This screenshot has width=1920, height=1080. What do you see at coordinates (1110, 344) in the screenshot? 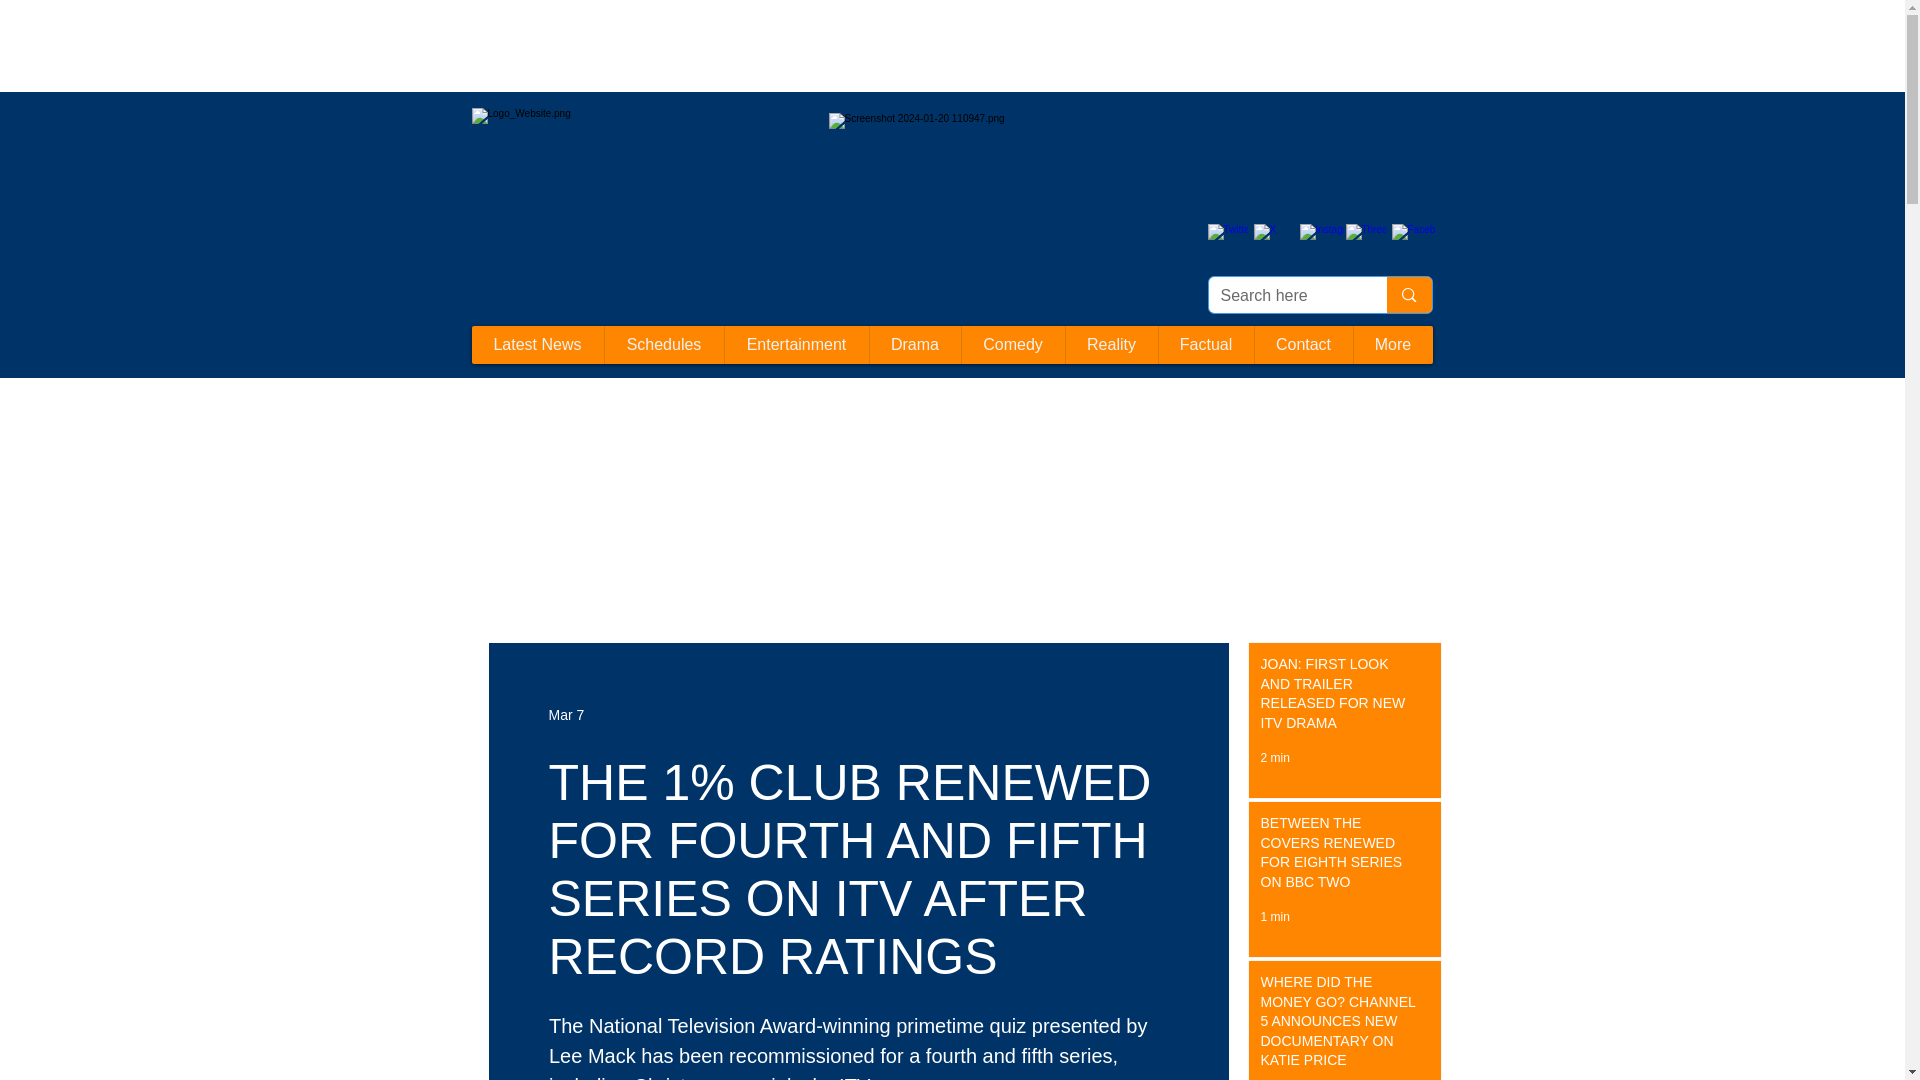
I see `Reality` at bounding box center [1110, 344].